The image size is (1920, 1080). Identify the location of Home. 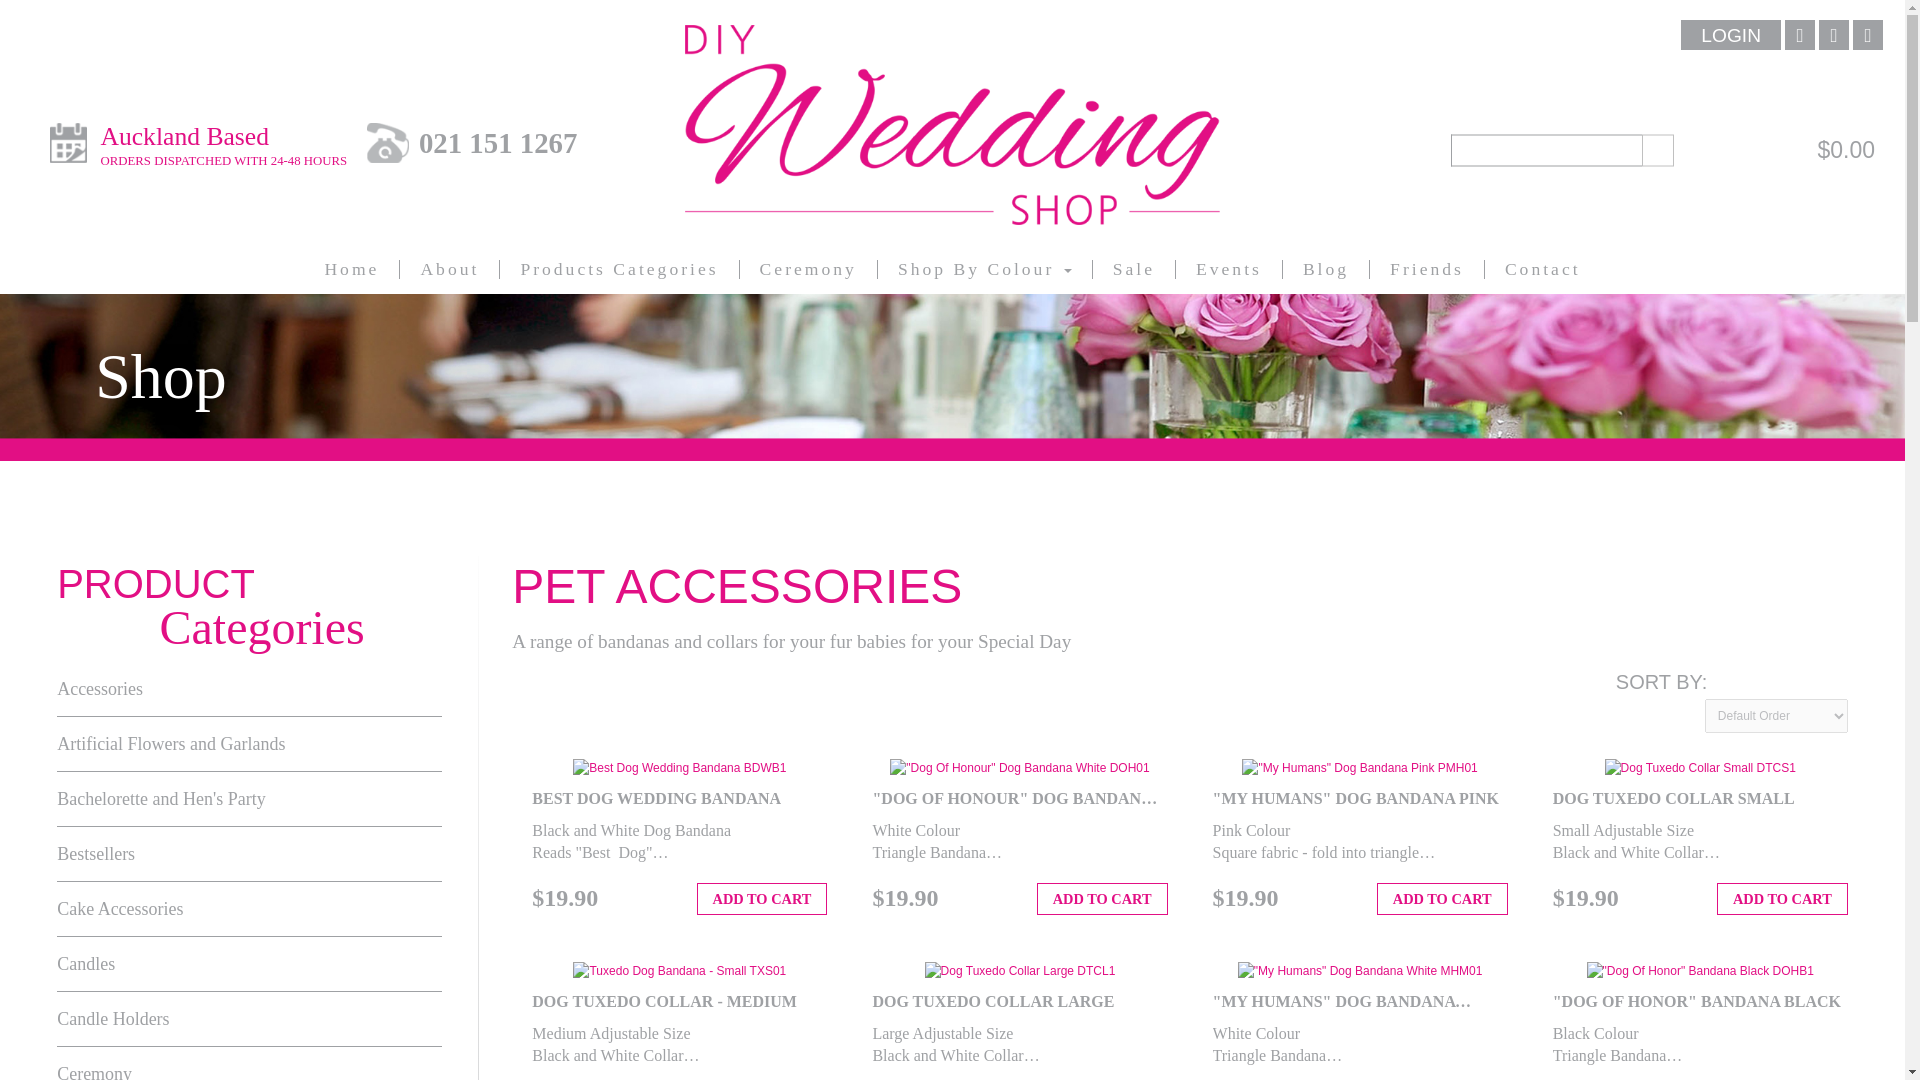
(351, 269).